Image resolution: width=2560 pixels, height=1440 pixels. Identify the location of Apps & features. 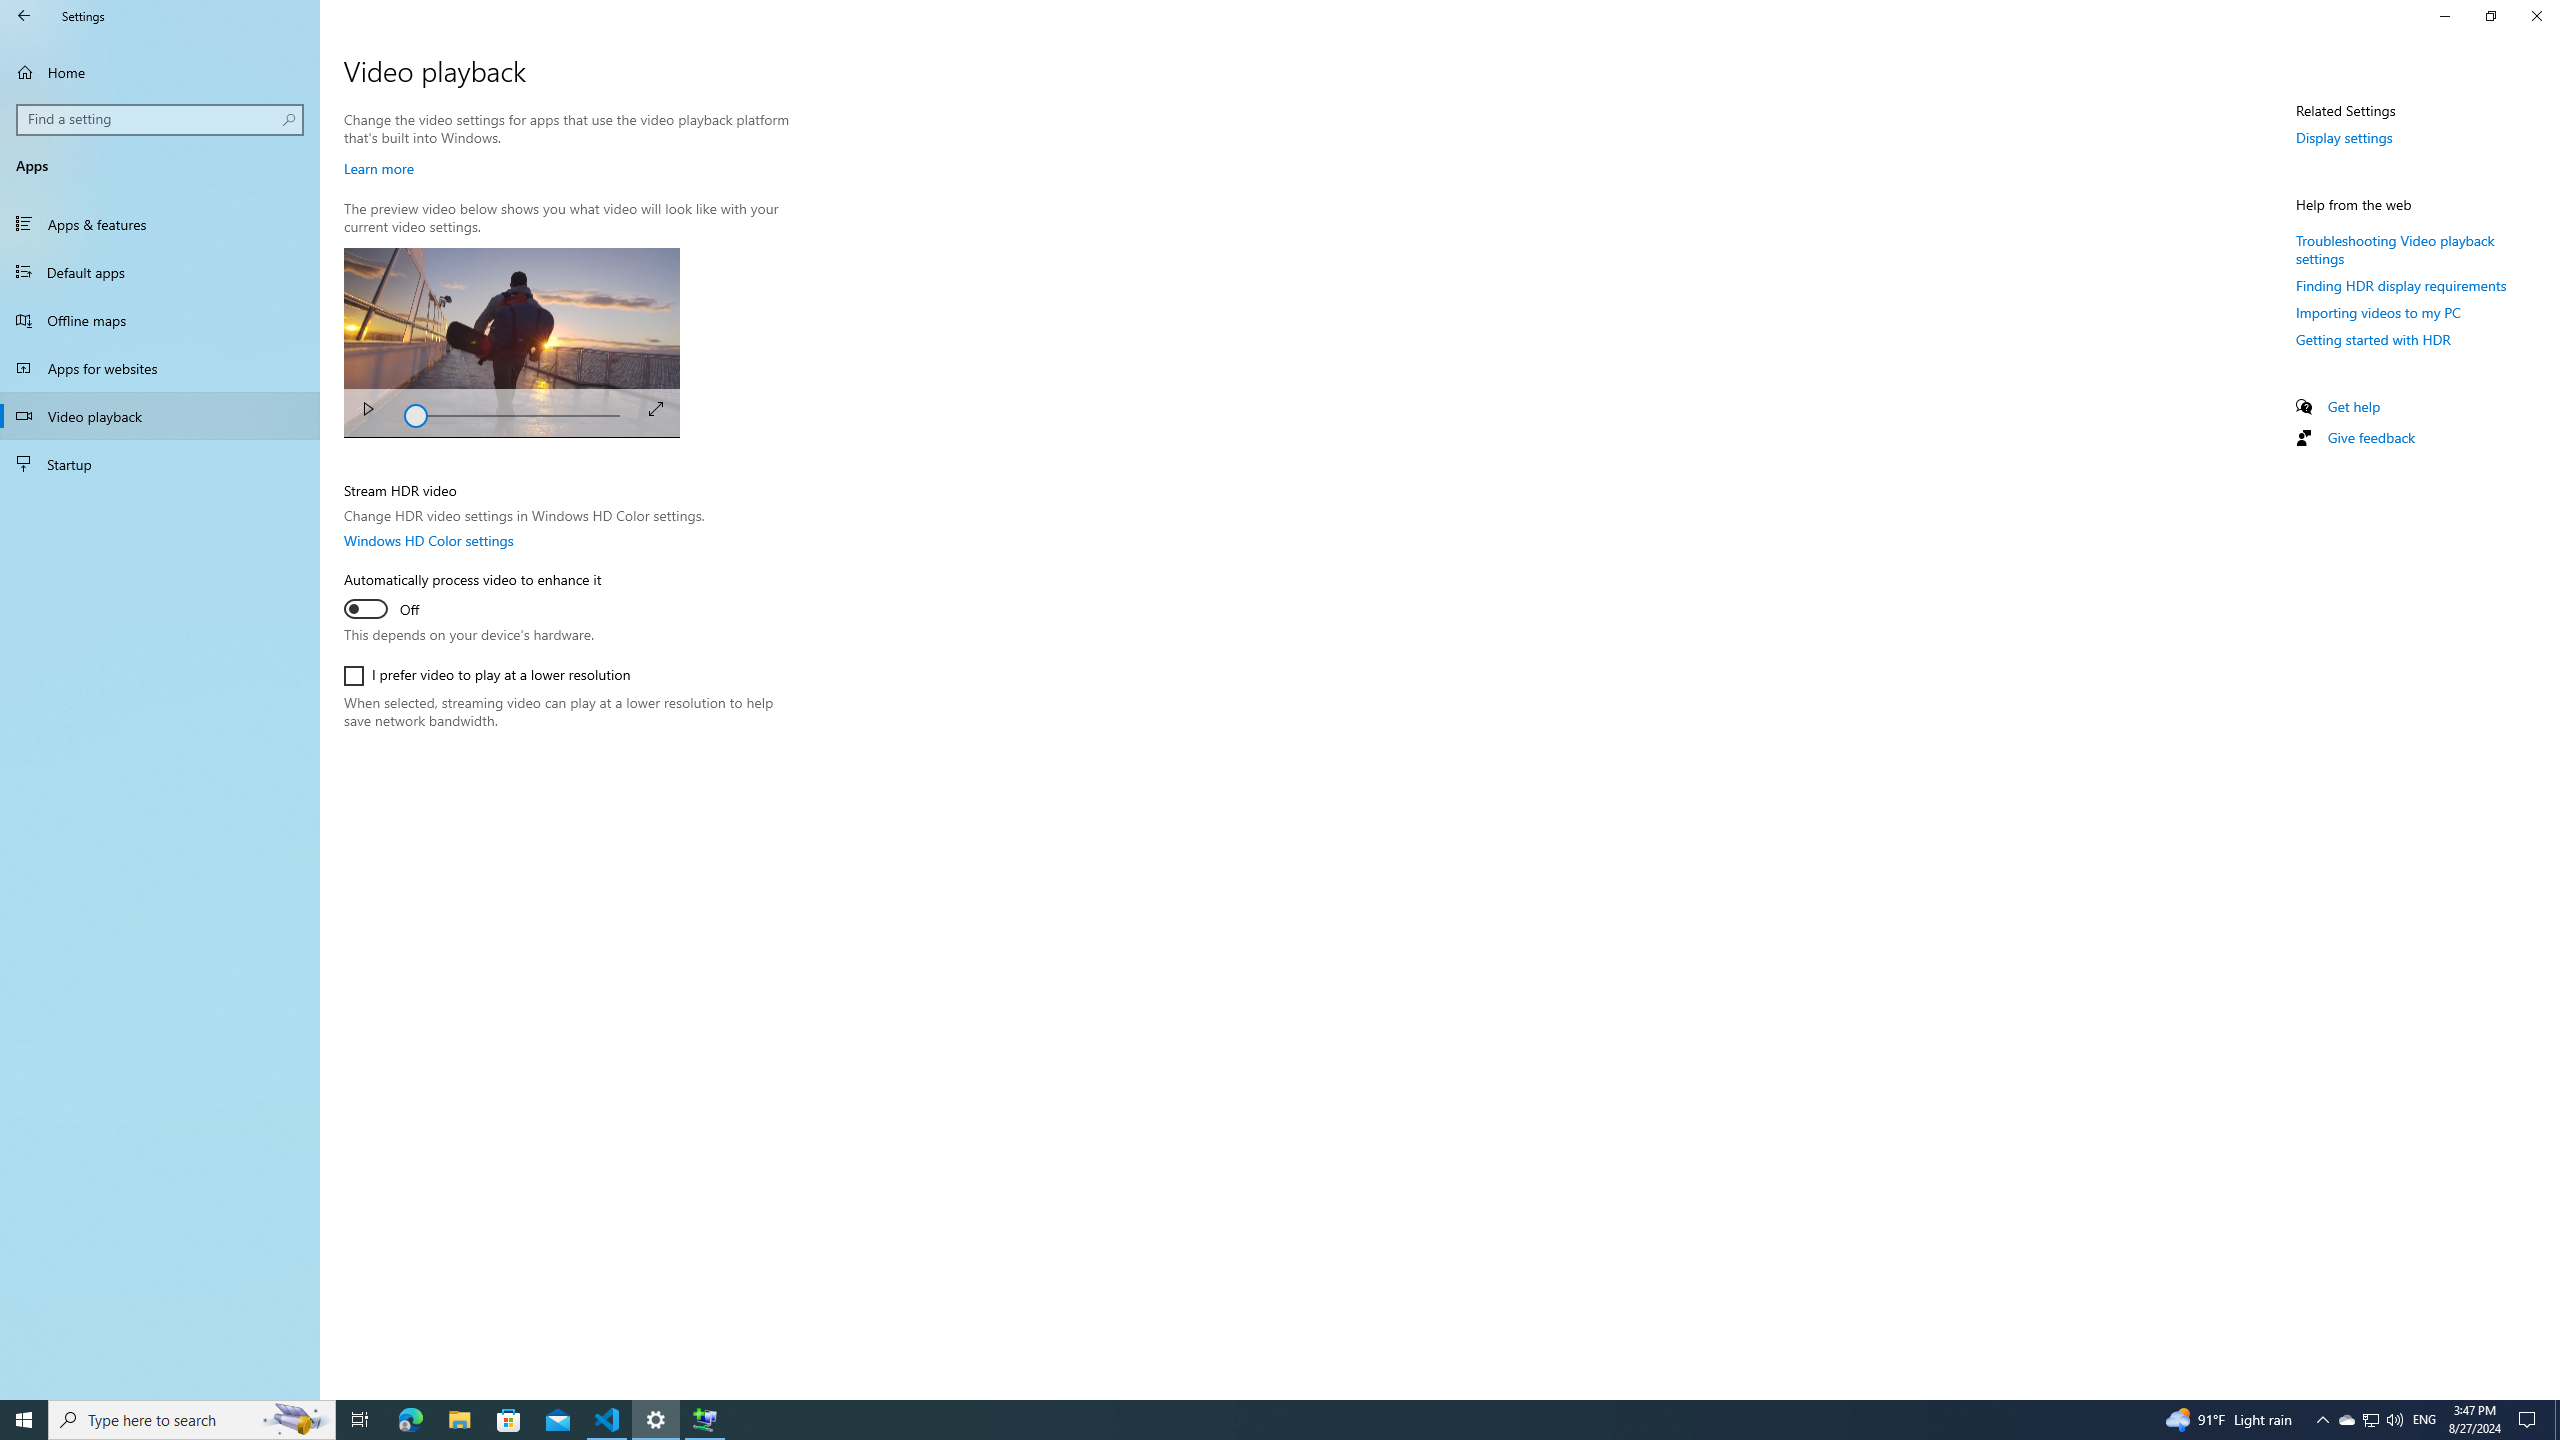
(160, 224).